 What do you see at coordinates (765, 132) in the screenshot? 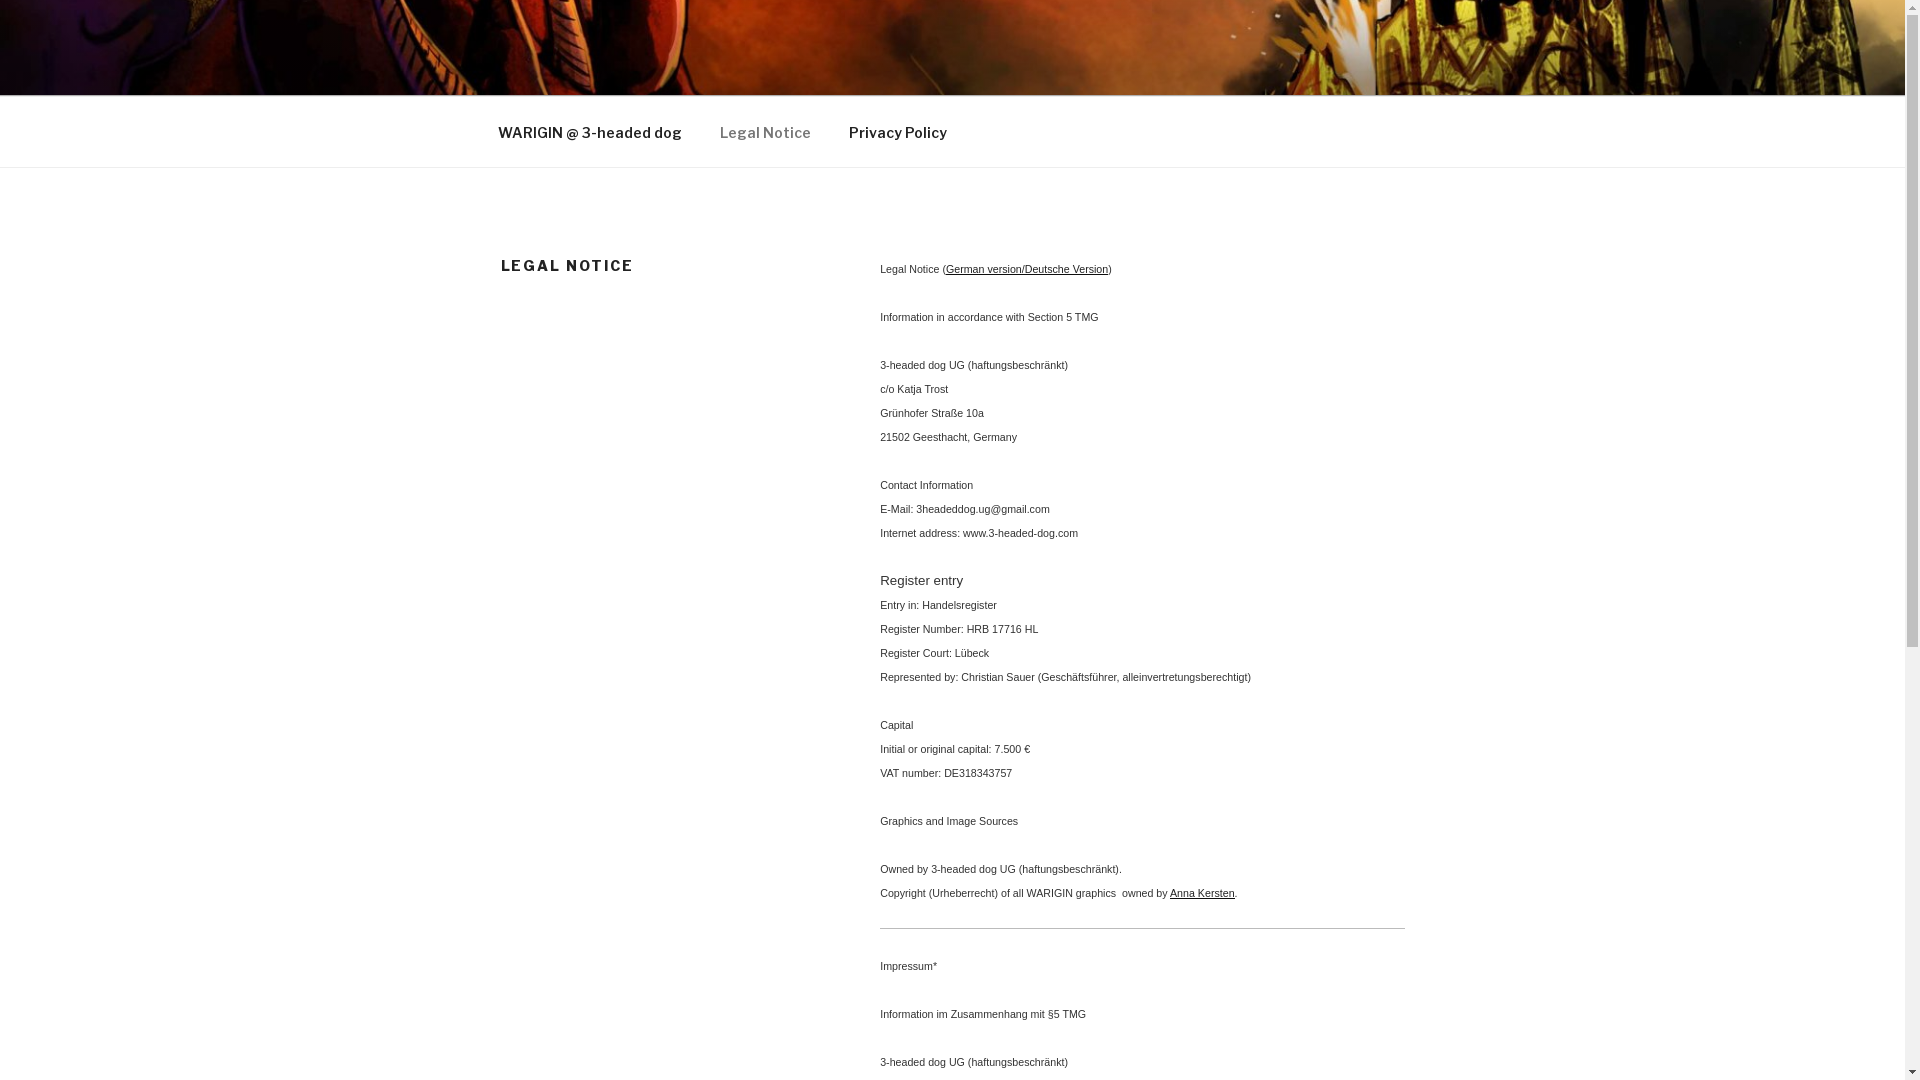
I see `Legal Notice` at bounding box center [765, 132].